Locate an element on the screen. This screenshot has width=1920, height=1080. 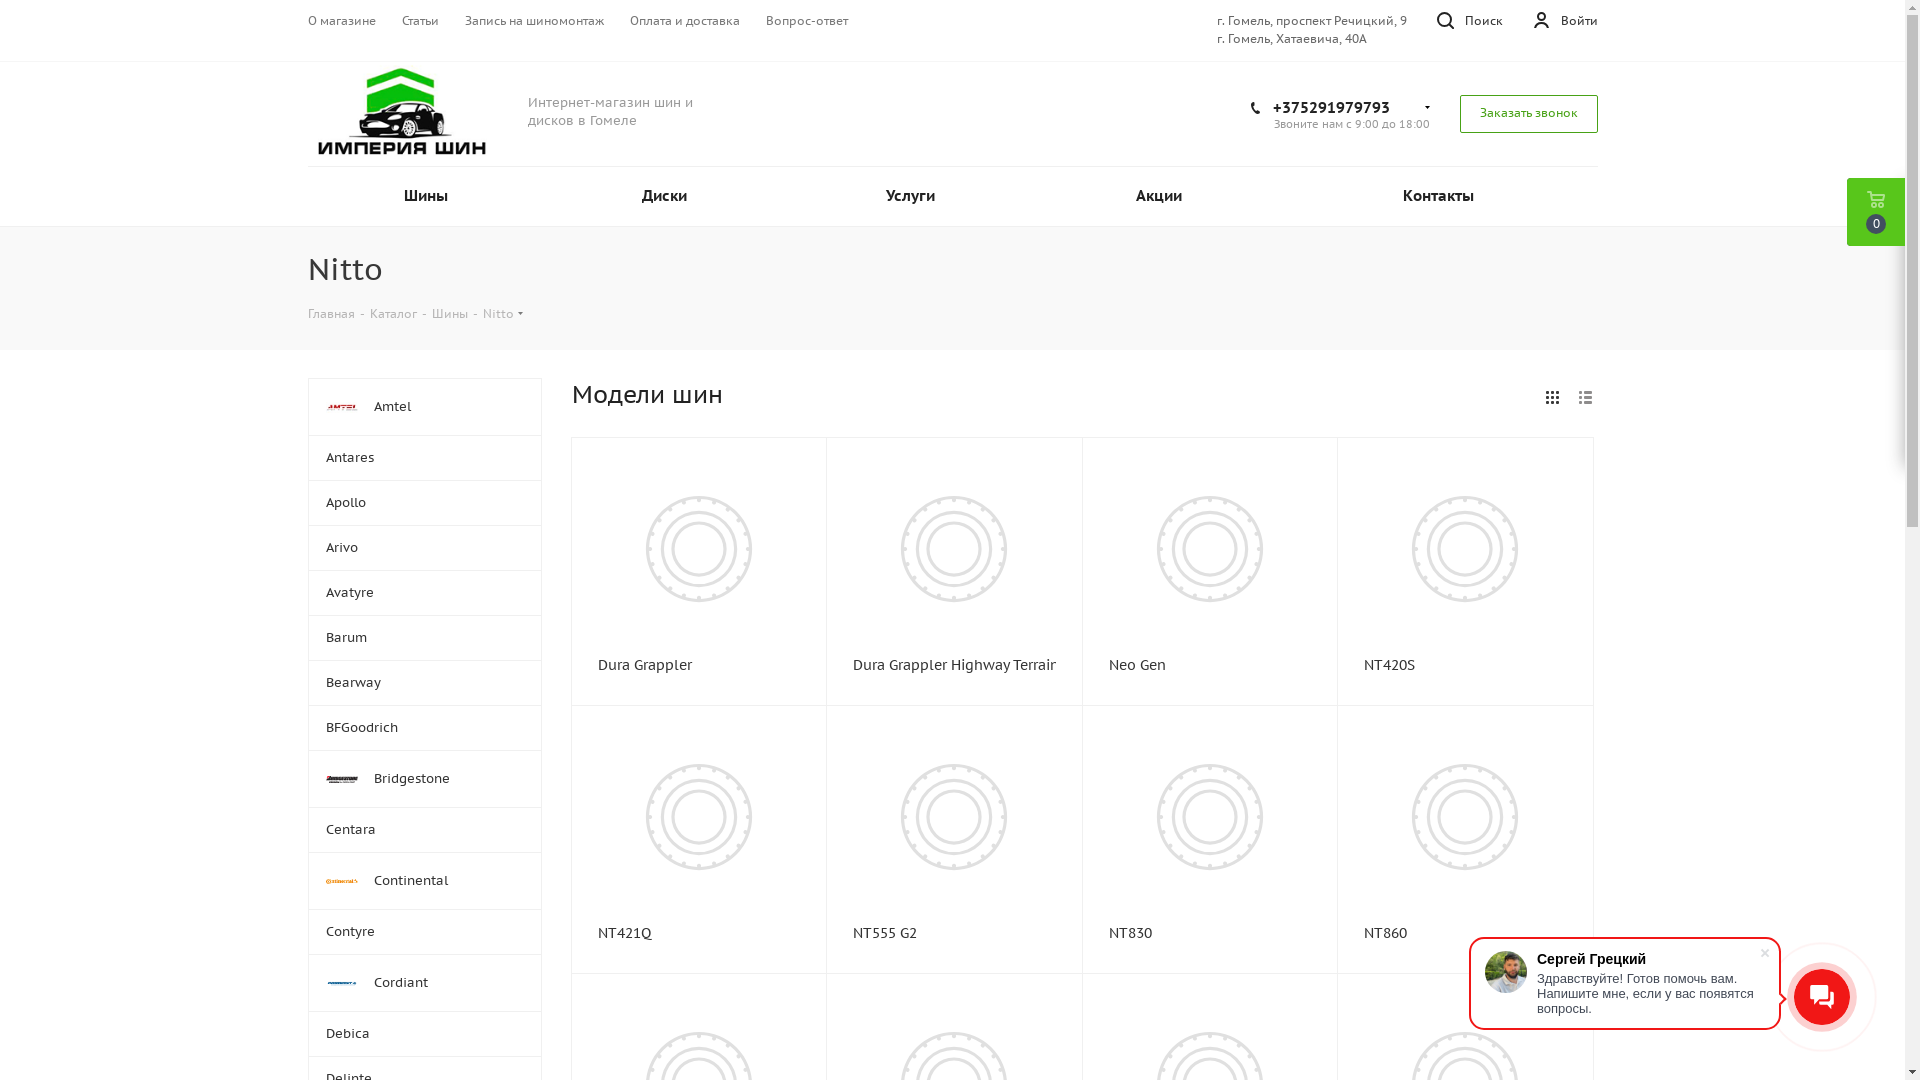
Contyre is located at coordinates (425, 932).